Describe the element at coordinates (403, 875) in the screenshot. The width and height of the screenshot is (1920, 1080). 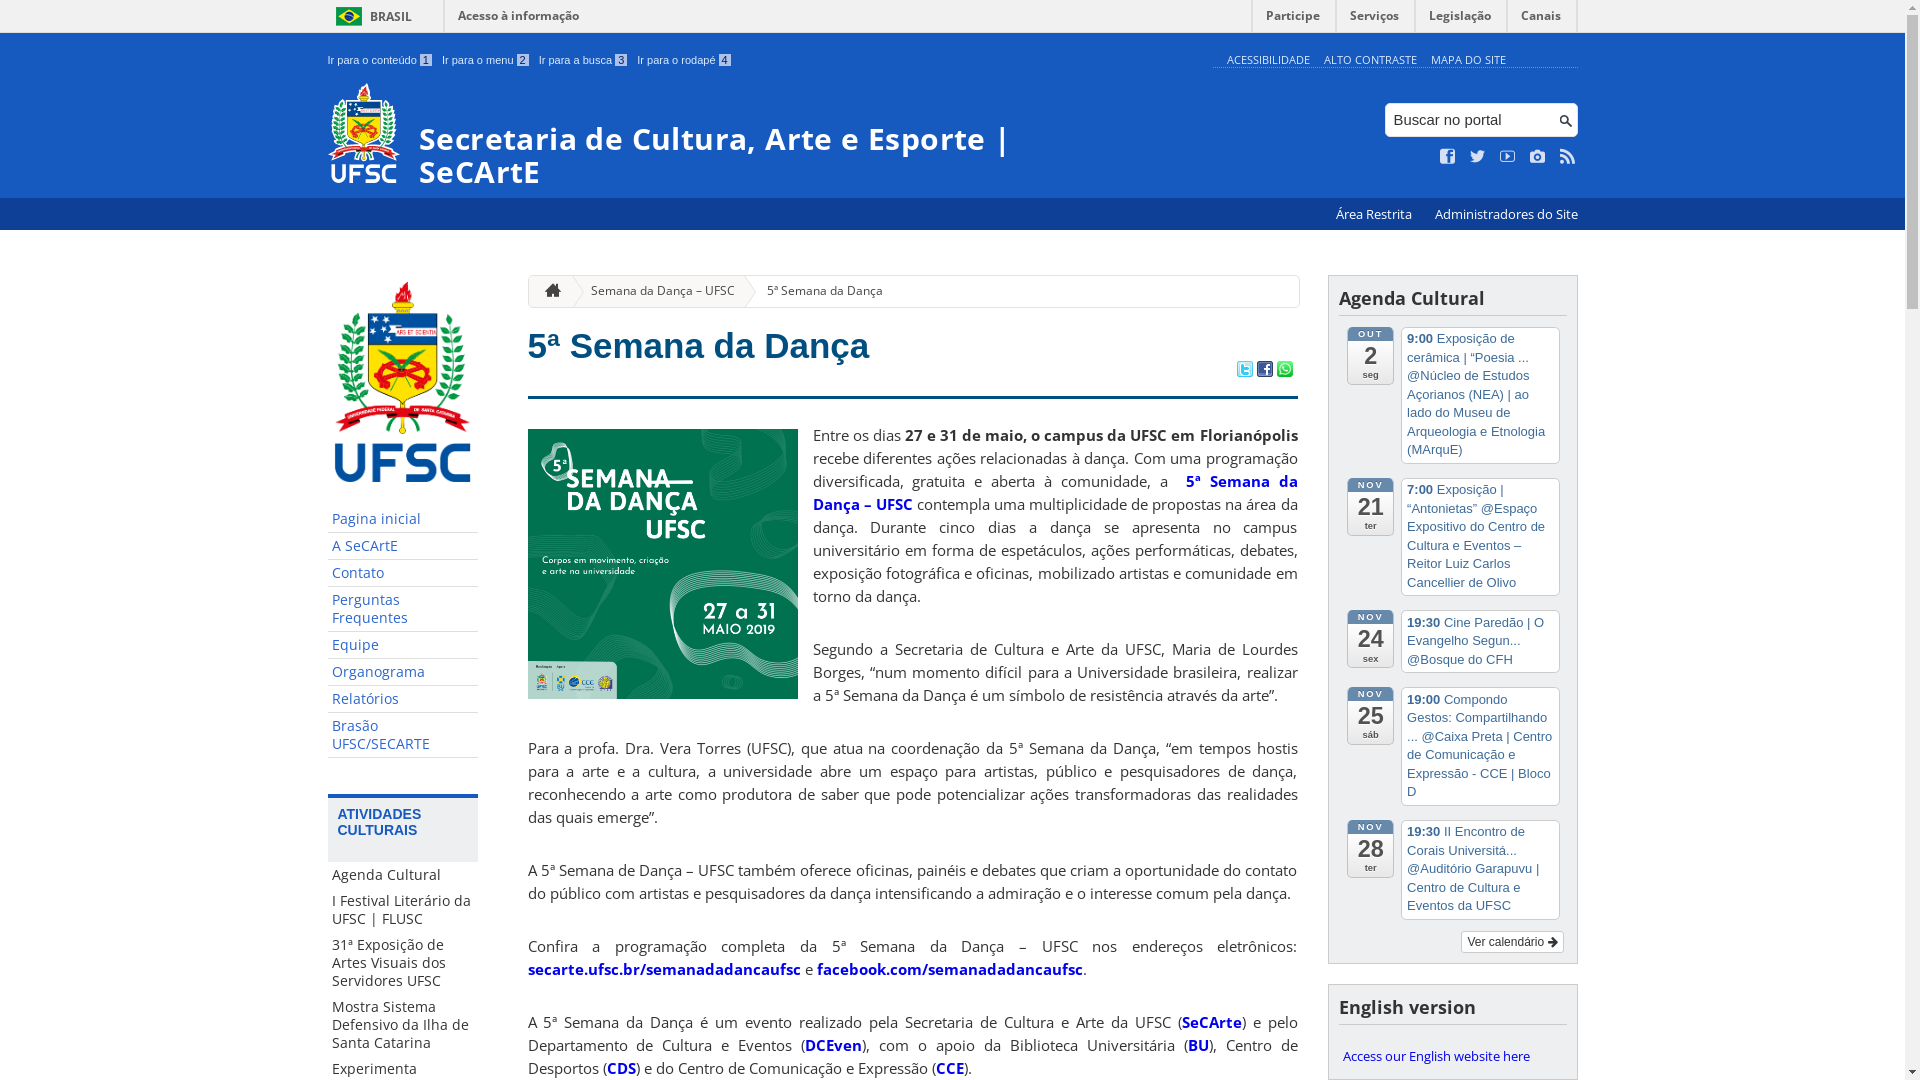
I see `Agenda Cultural` at that location.